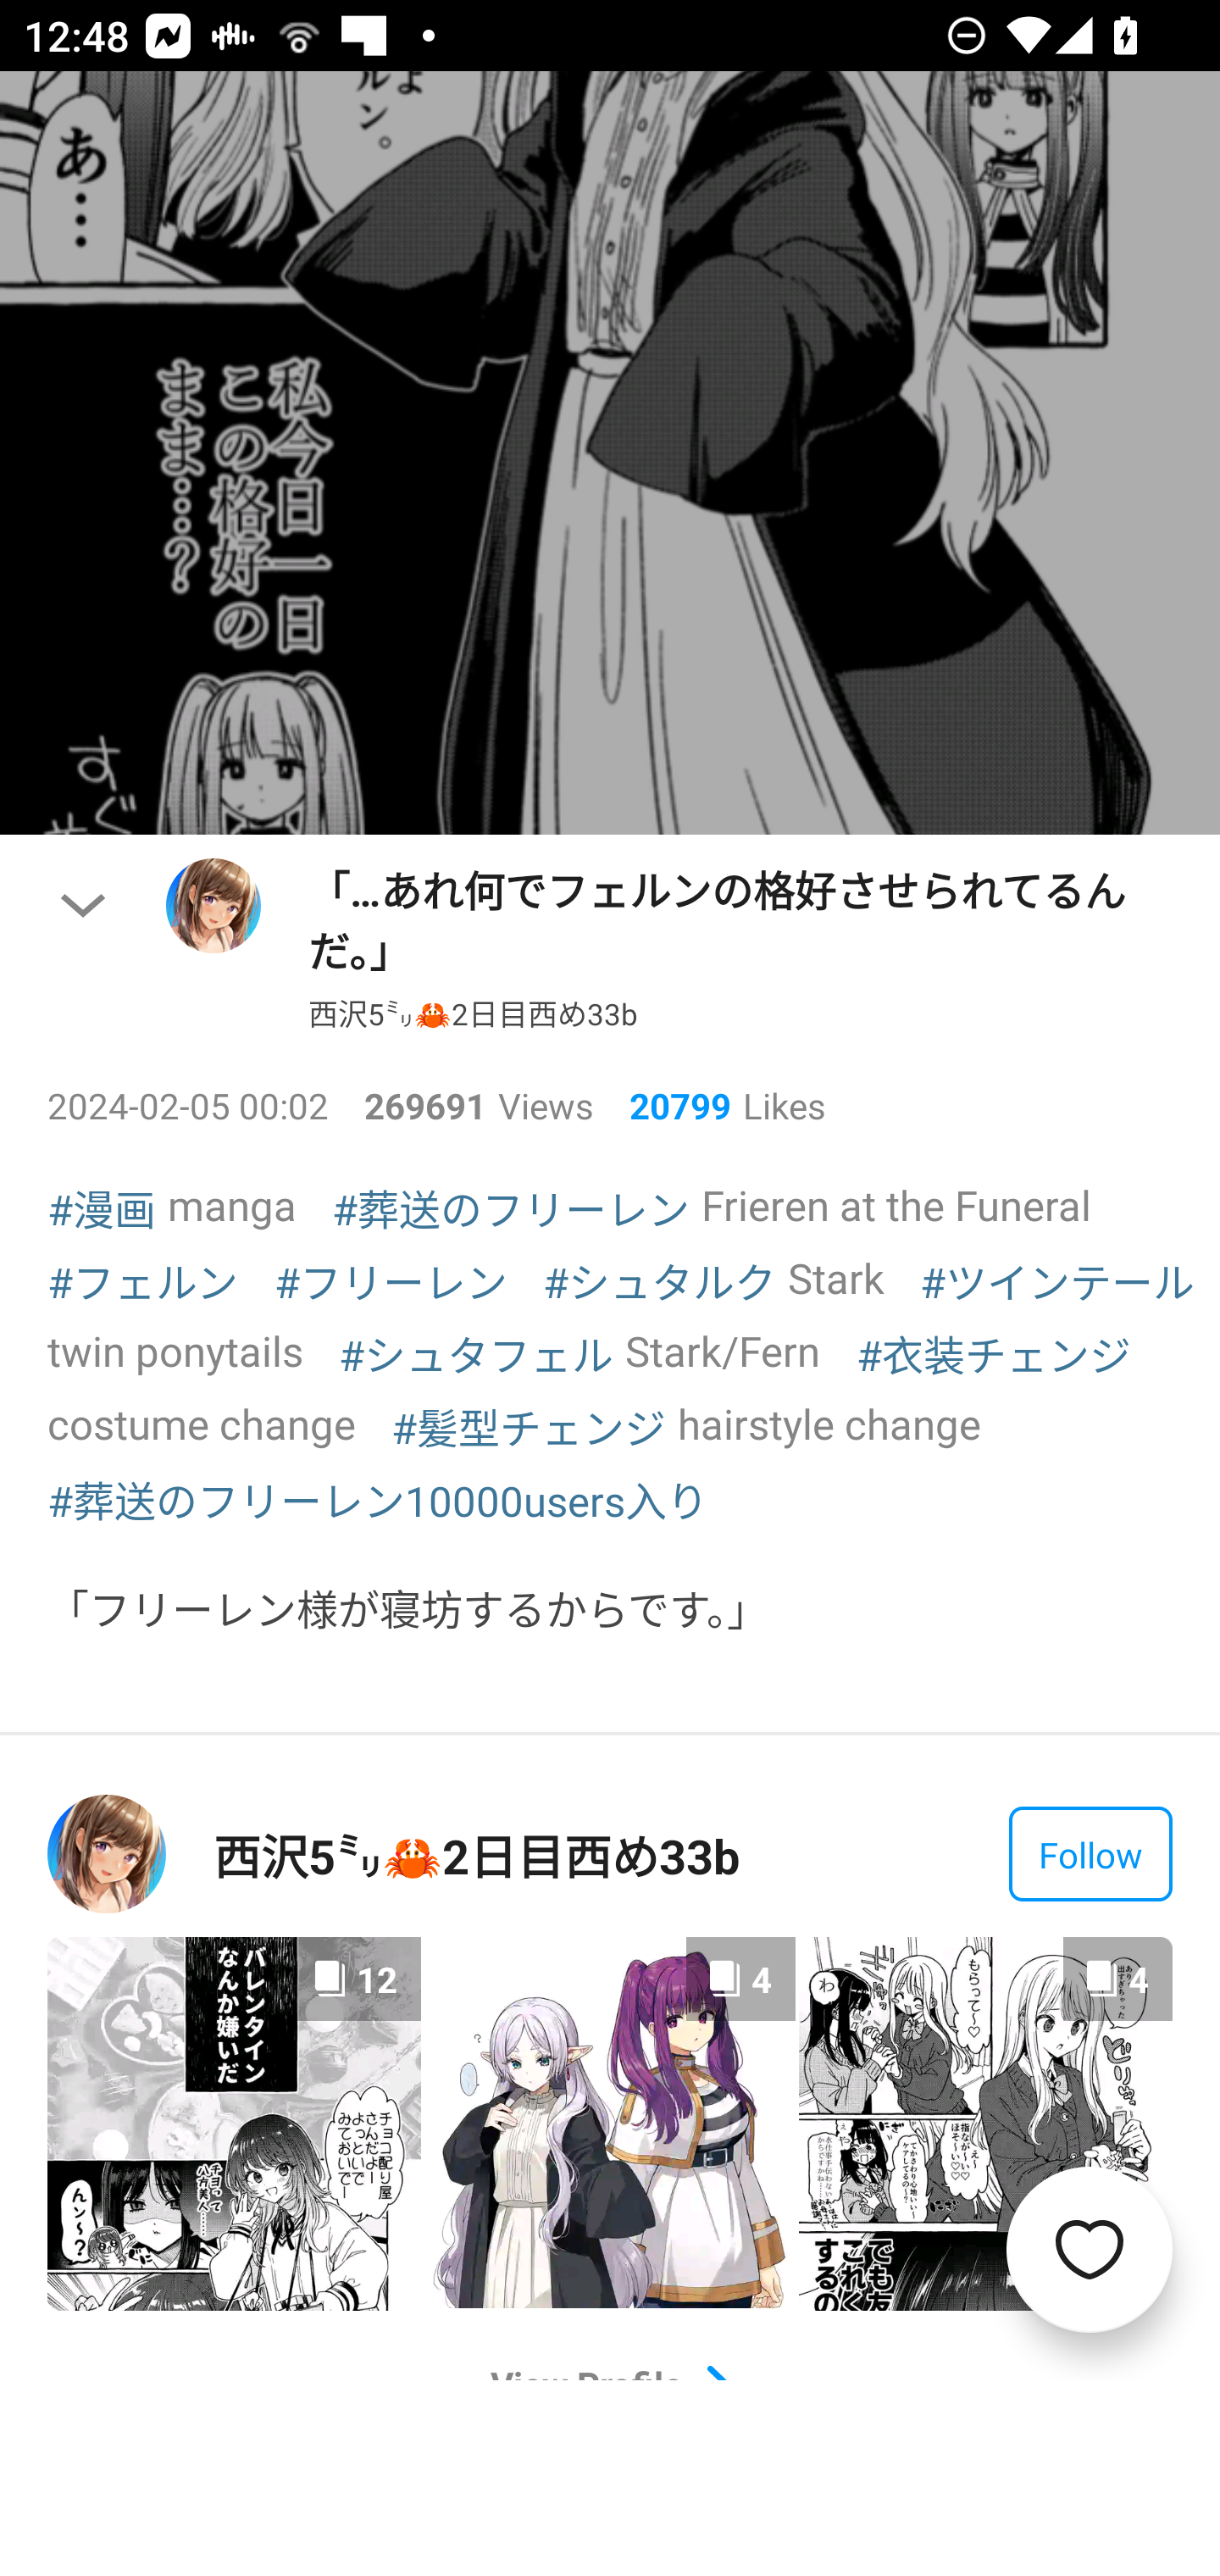  I want to click on #フェルン, so click(143, 1280).